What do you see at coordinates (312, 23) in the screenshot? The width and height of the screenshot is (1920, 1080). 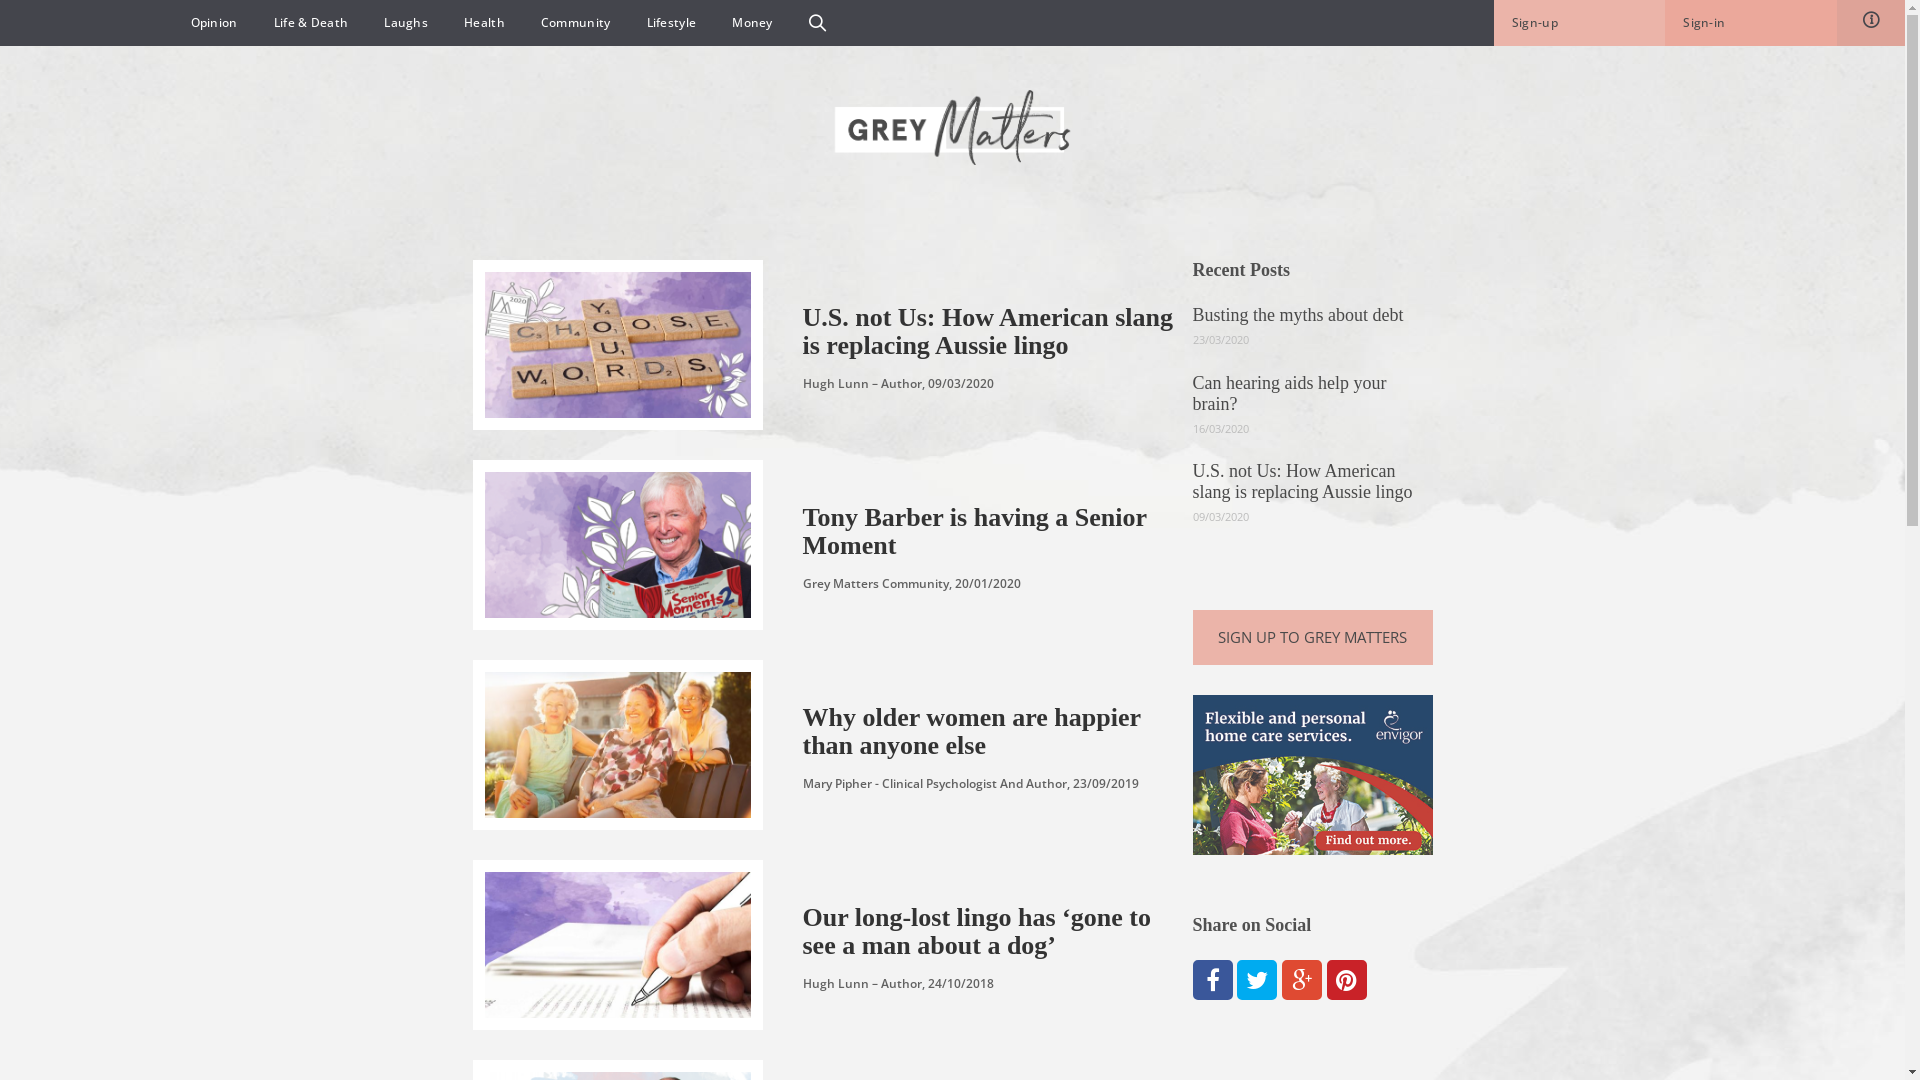 I see `Life & Death` at bounding box center [312, 23].